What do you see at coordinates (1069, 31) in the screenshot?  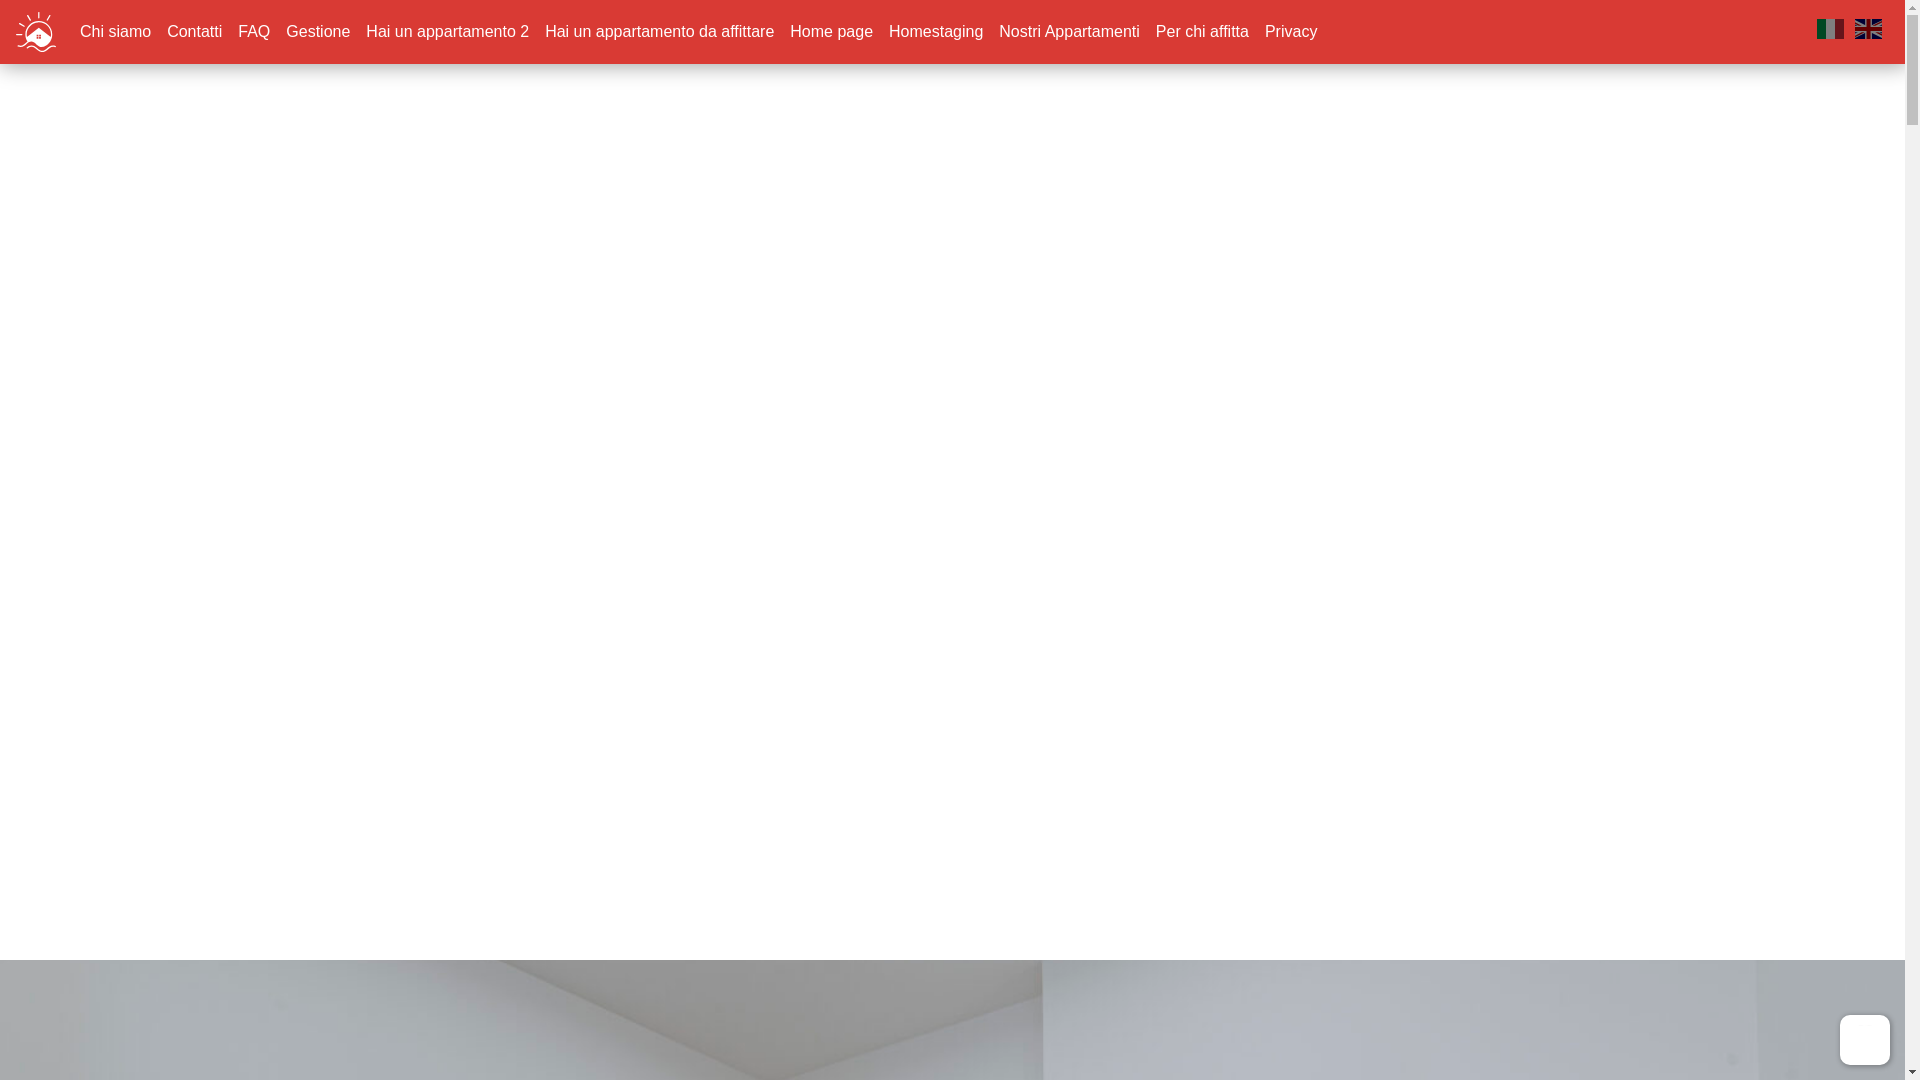 I see `Nostri Appartamenti` at bounding box center [1069, 31].